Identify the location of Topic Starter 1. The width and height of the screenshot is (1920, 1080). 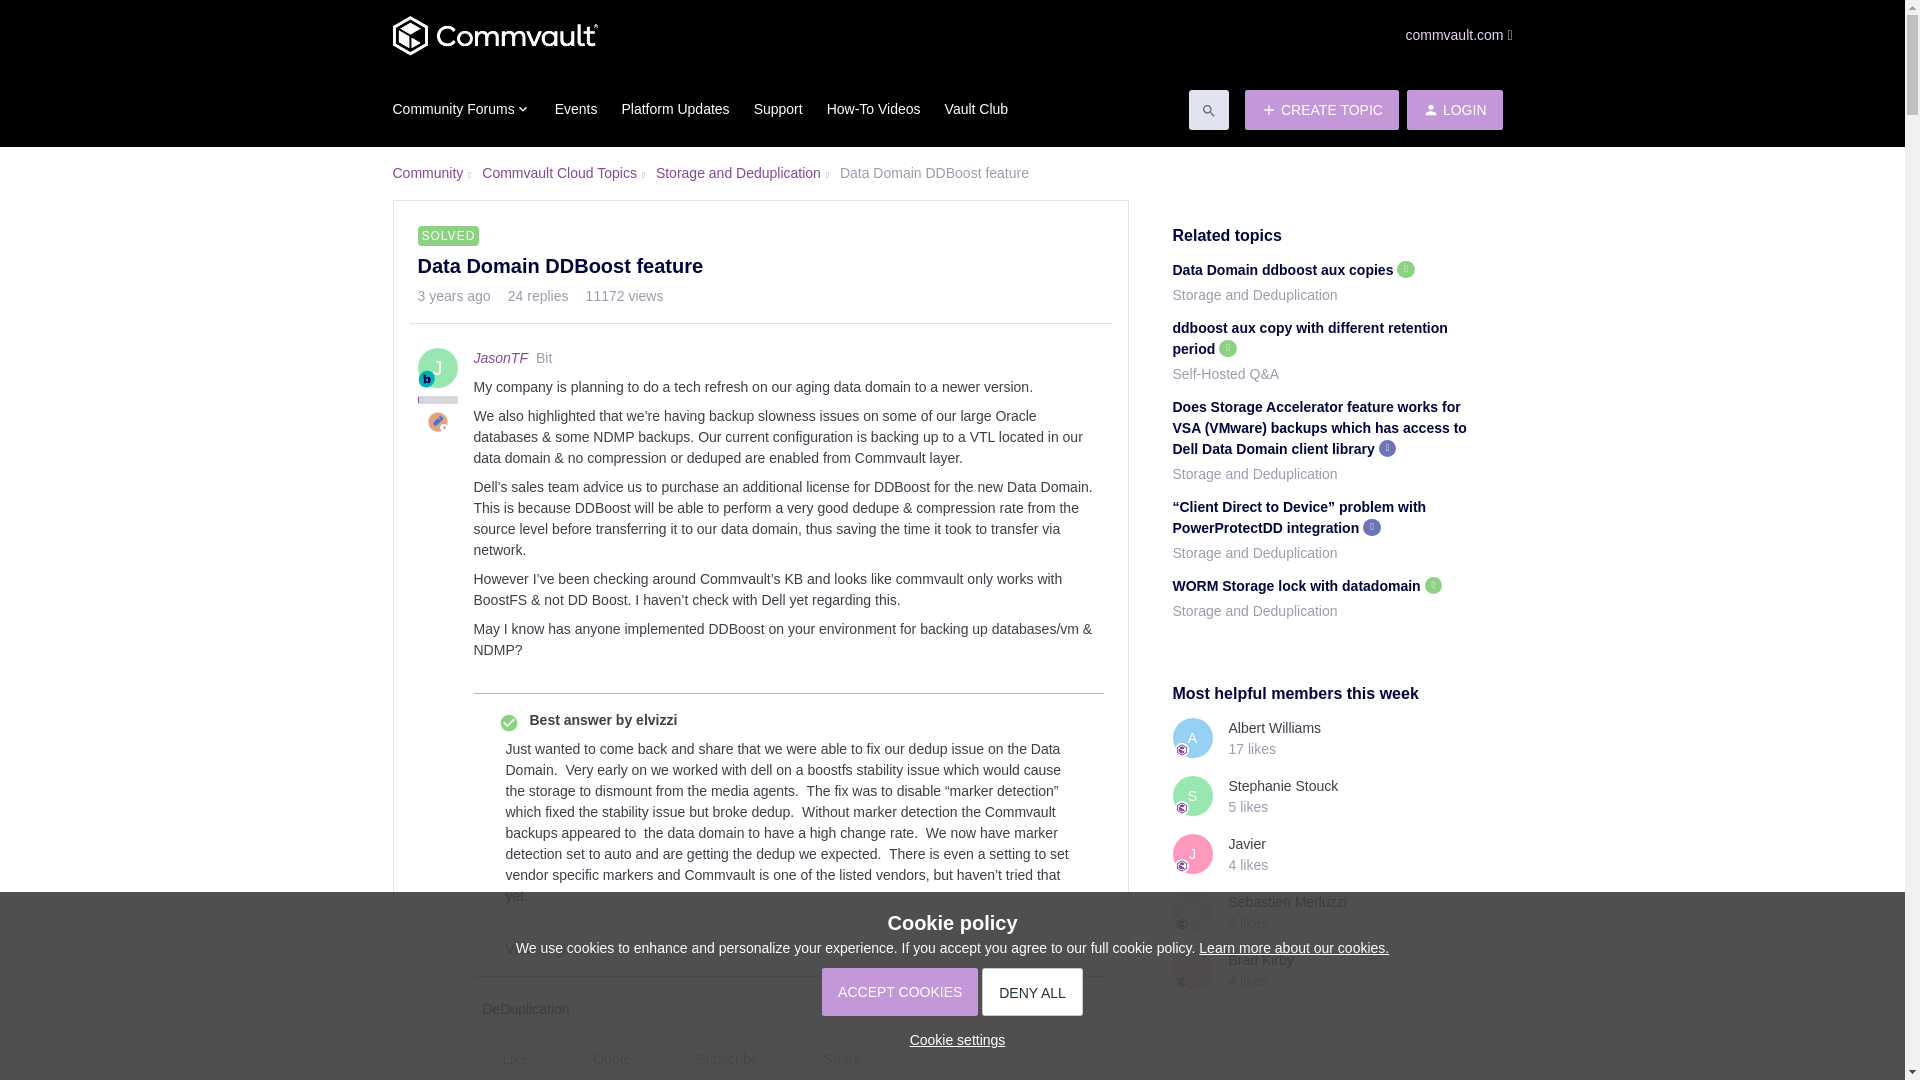
(438, 422).